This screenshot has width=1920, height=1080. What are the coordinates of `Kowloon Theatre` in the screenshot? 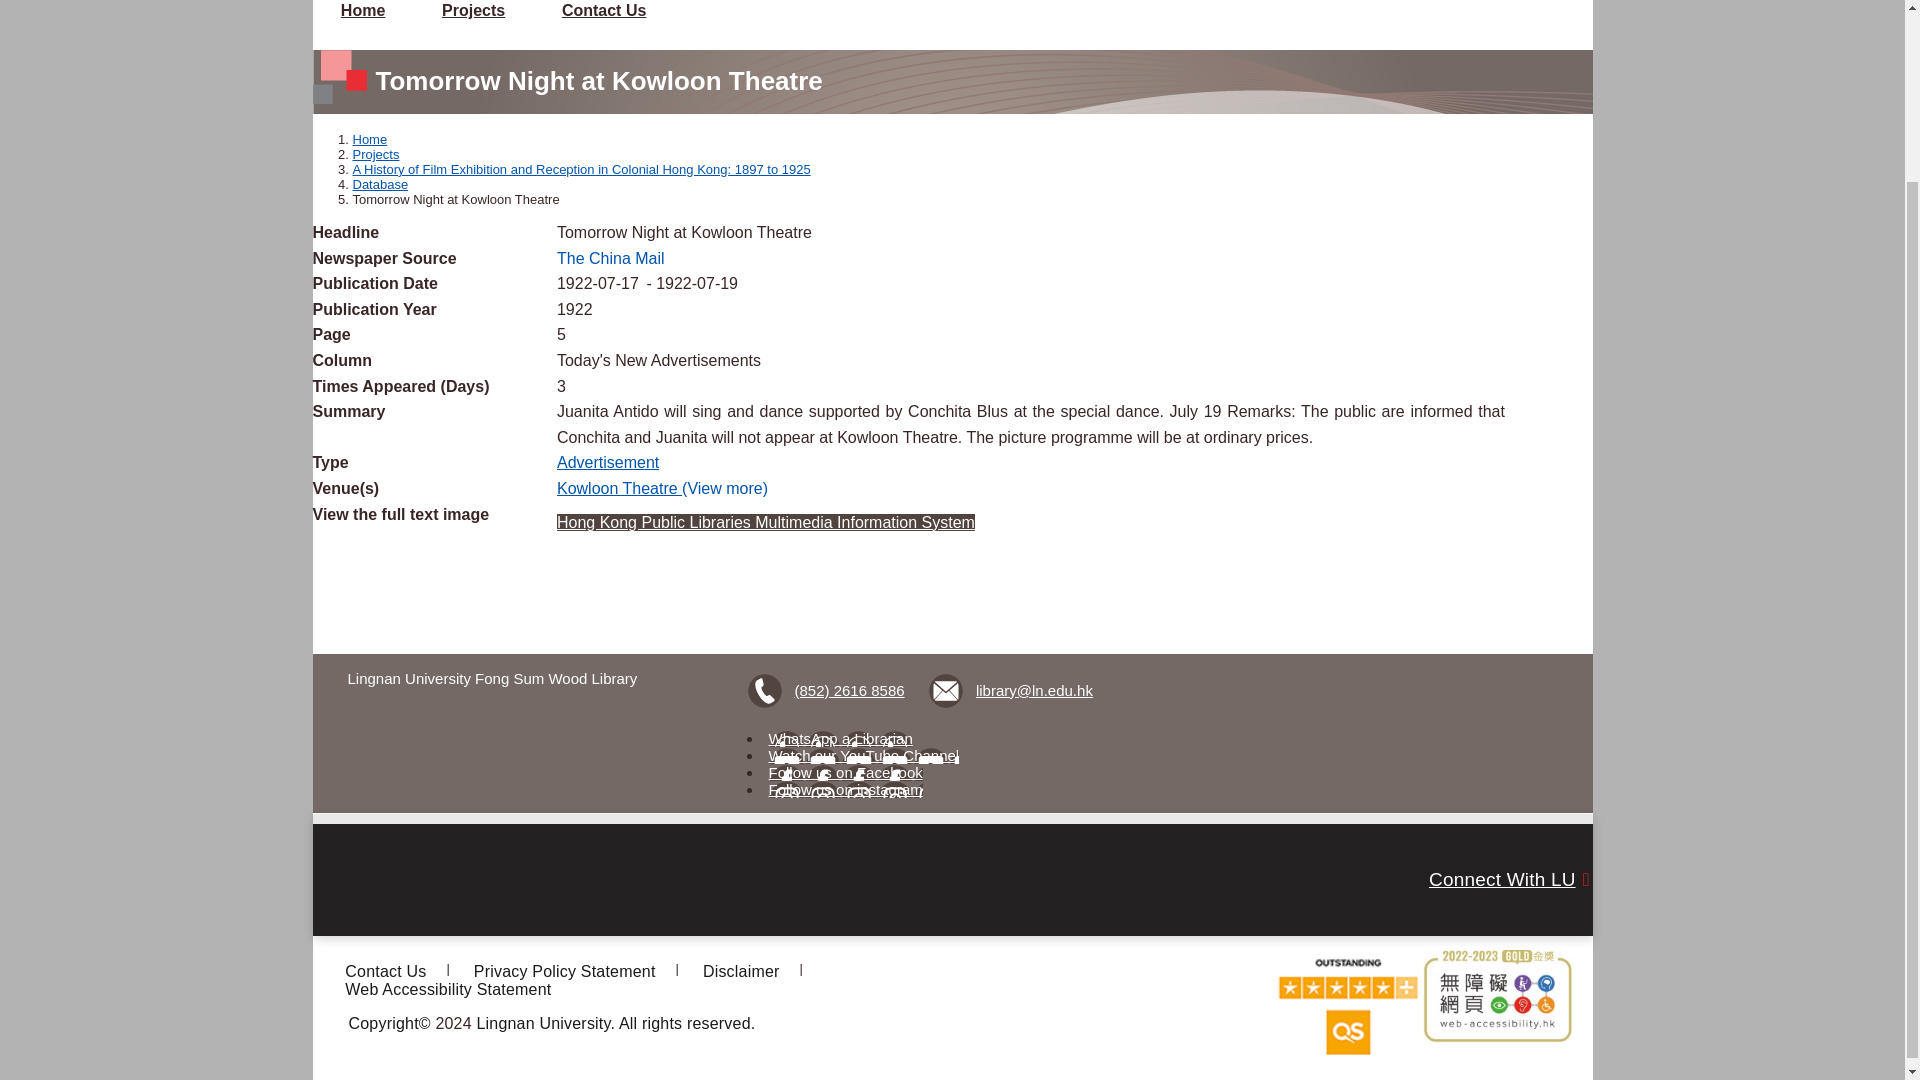 It's located at (618, 488).